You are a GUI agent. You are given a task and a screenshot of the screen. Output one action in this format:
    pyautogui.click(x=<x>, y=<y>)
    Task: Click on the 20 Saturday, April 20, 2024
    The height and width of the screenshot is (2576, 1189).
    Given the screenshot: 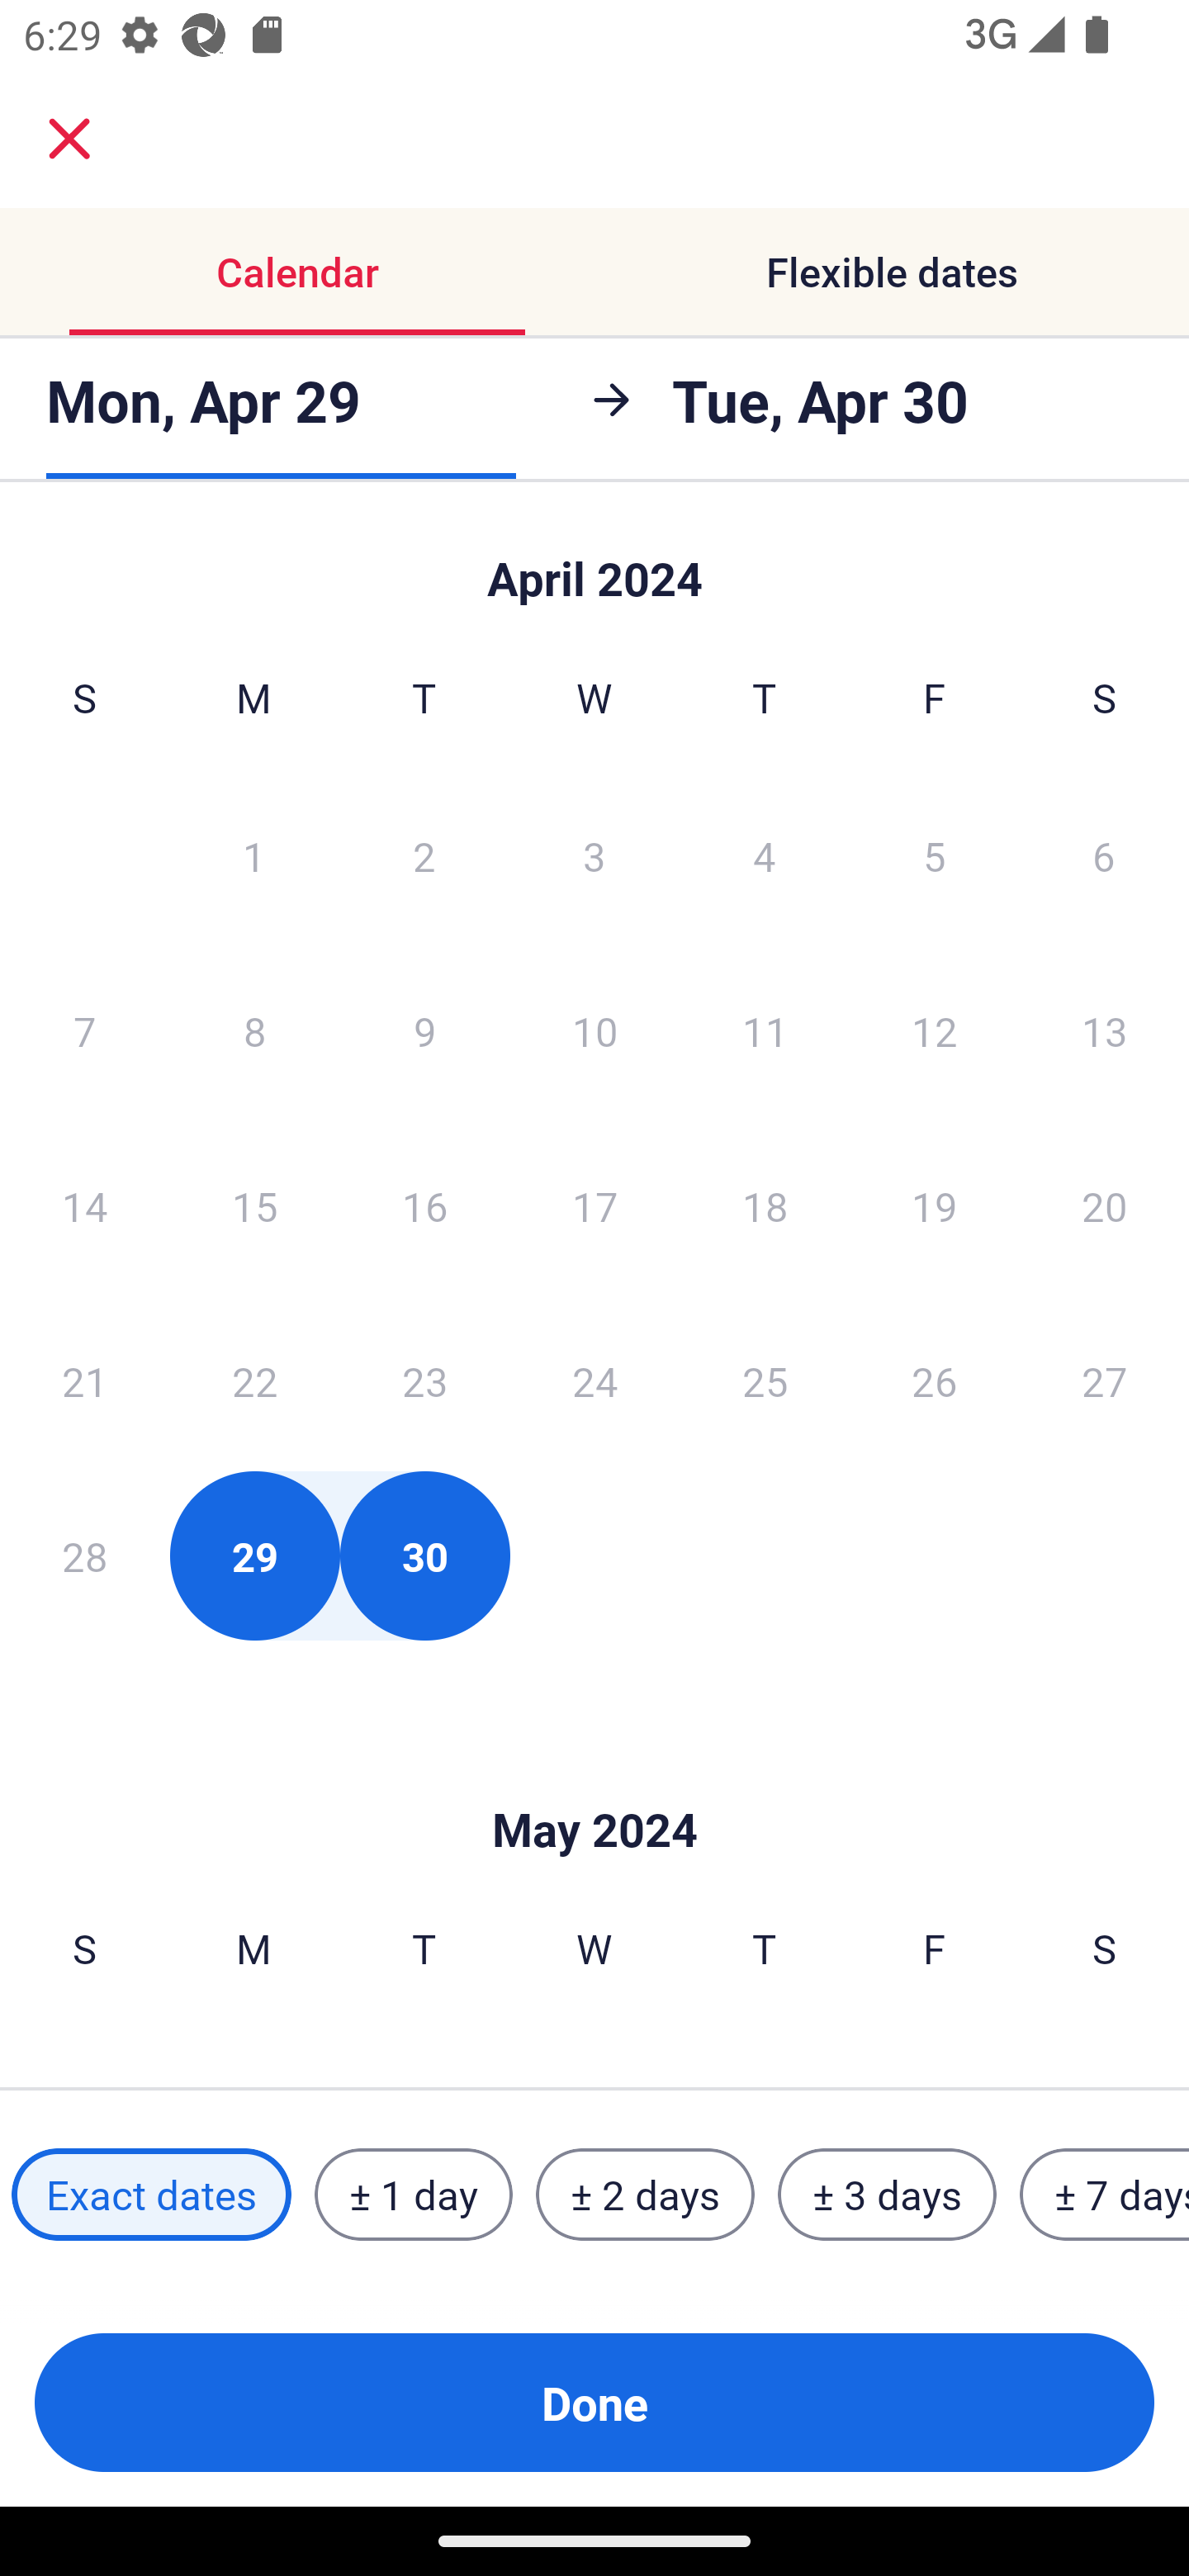 What is the action you would take?
    pyautogui.click(x=1105, y=1205)
    